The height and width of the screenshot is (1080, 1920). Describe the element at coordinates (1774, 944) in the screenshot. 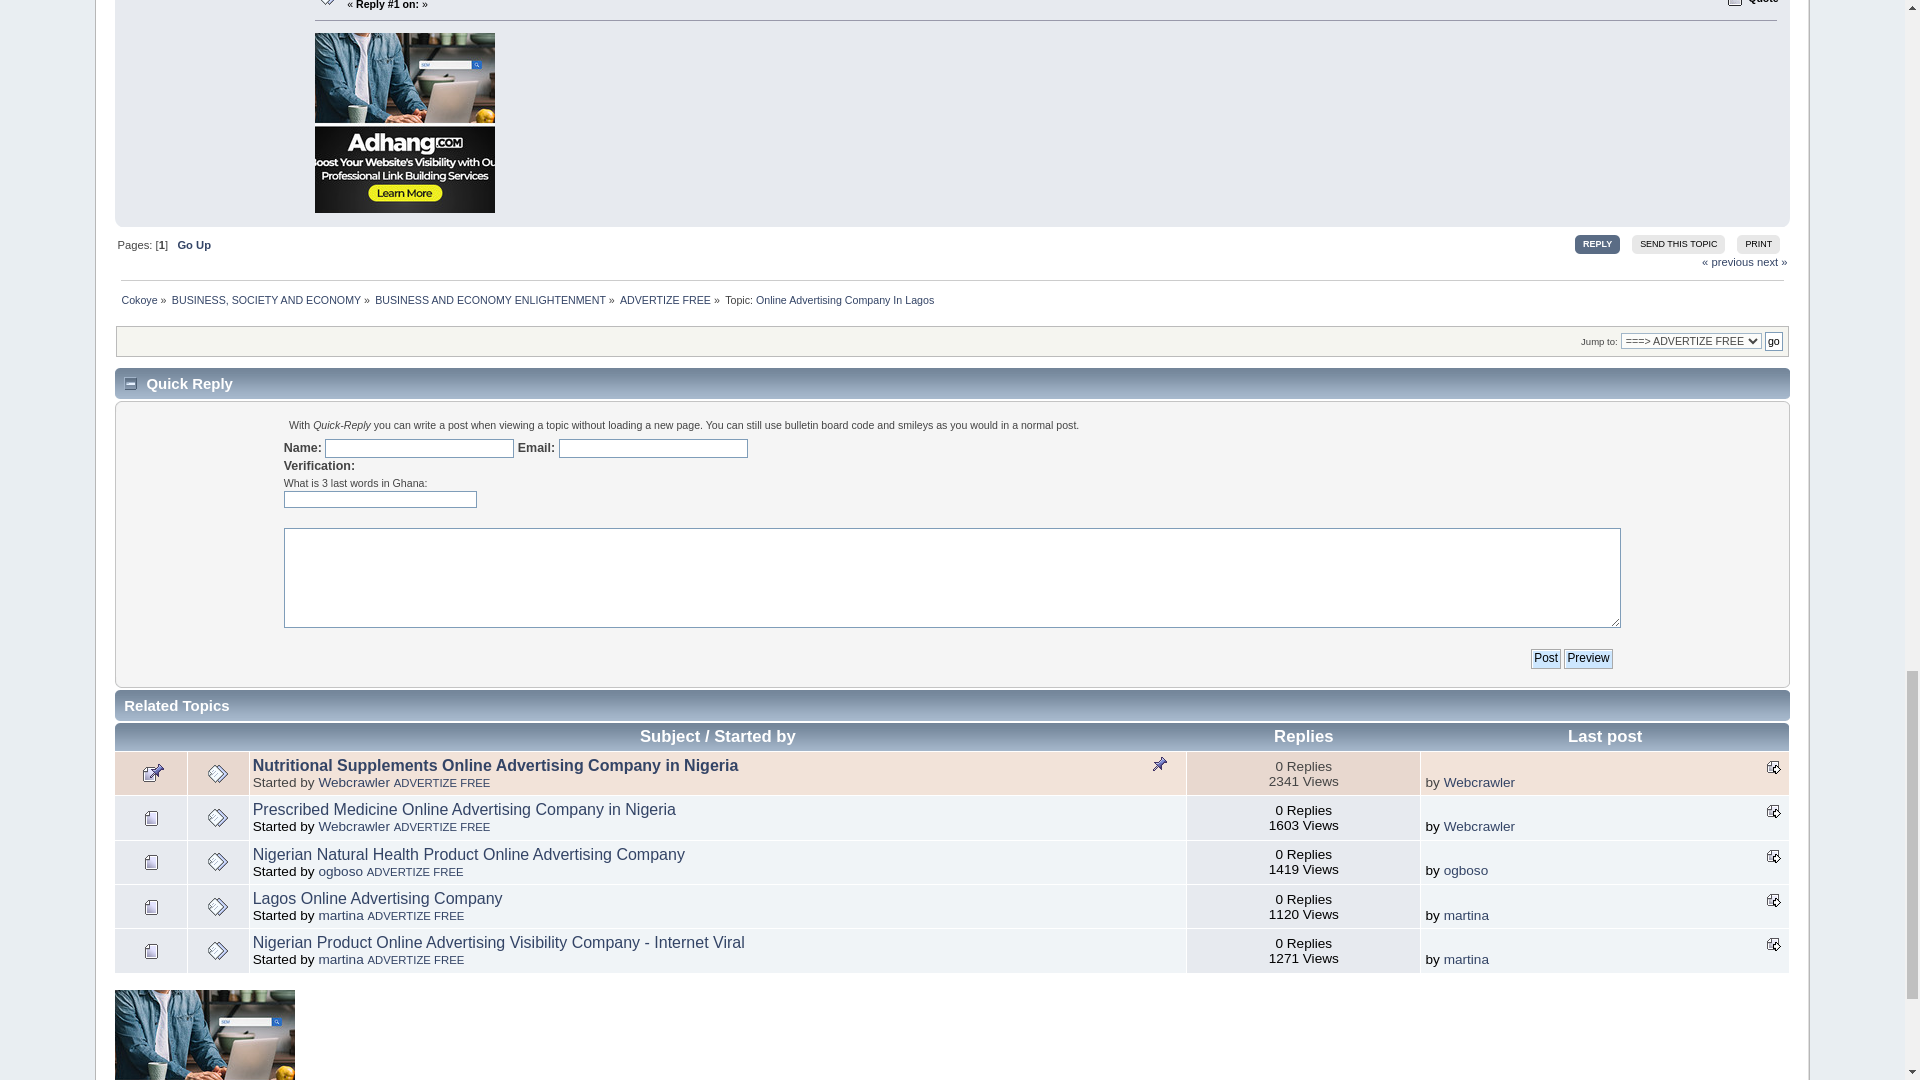

I see `Last post` at that location.